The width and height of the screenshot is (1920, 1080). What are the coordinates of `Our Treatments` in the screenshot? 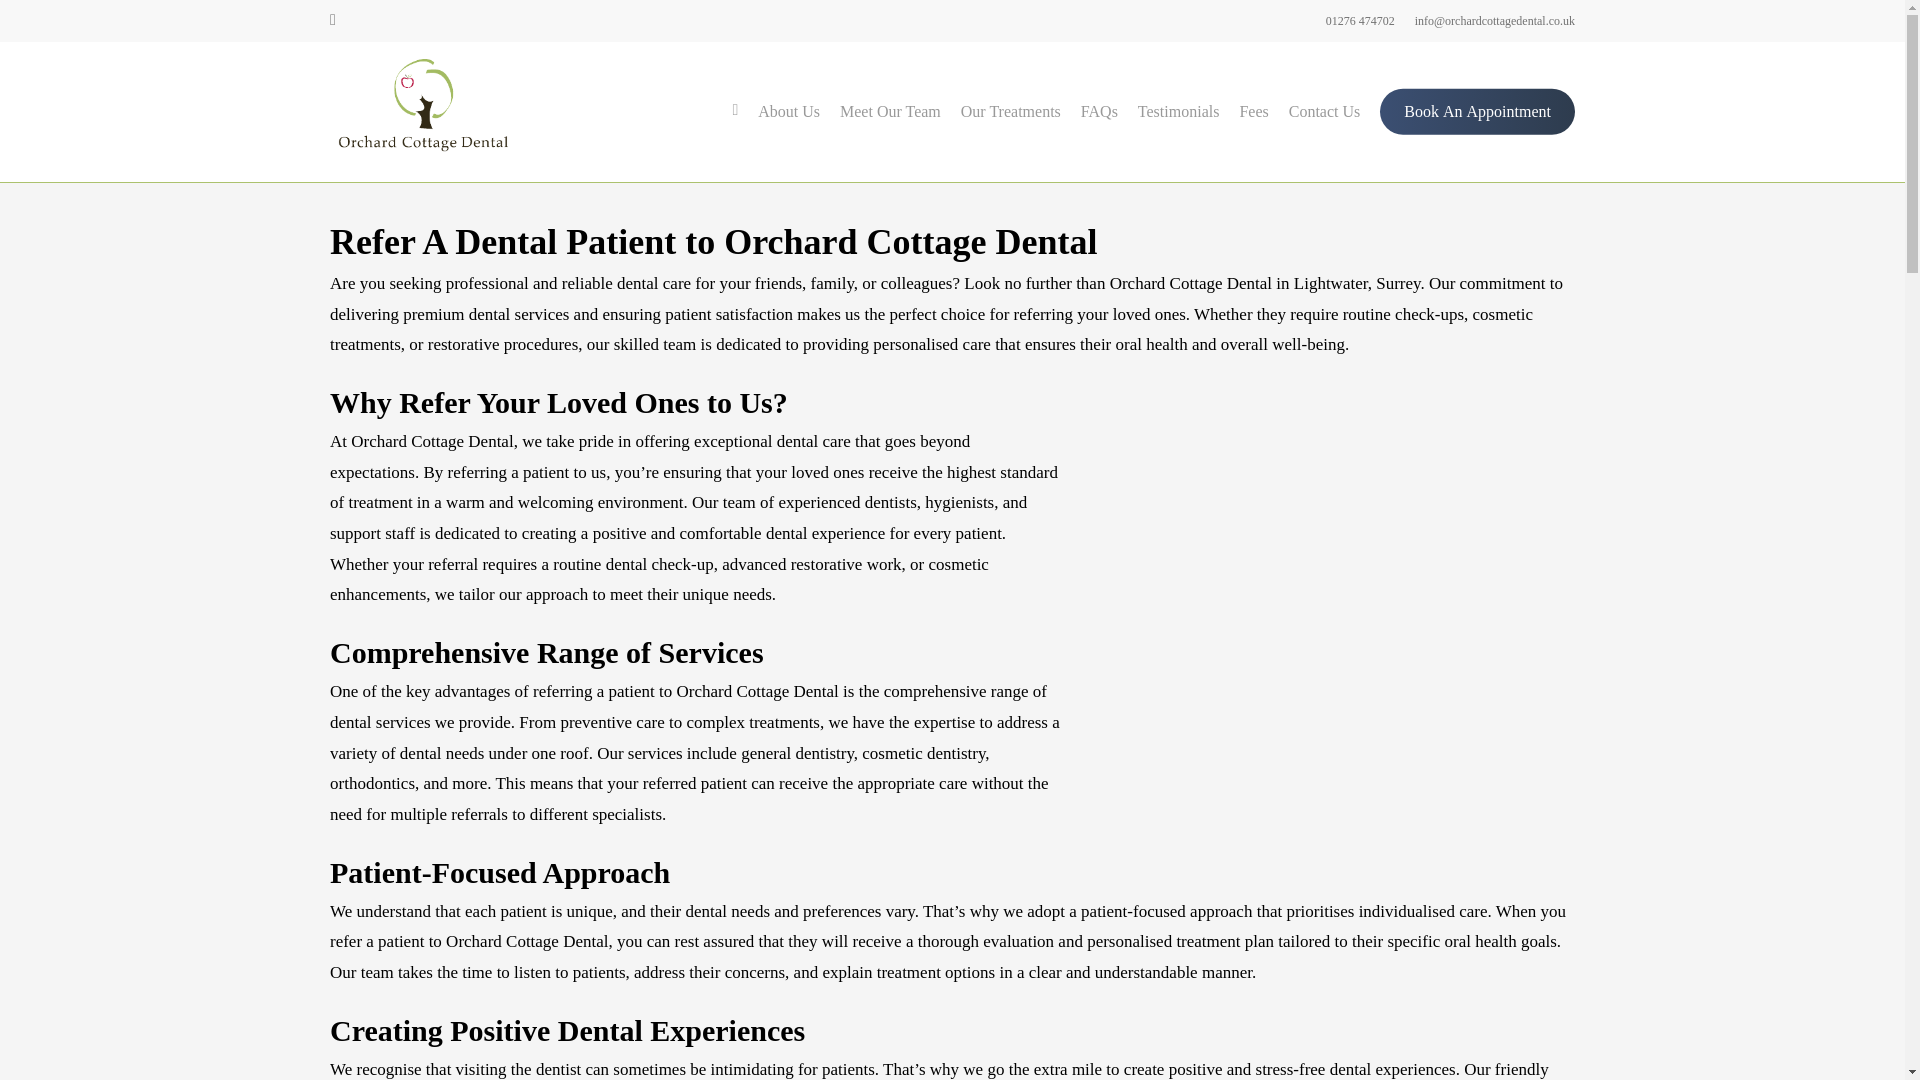 It's located at (1011, 112).